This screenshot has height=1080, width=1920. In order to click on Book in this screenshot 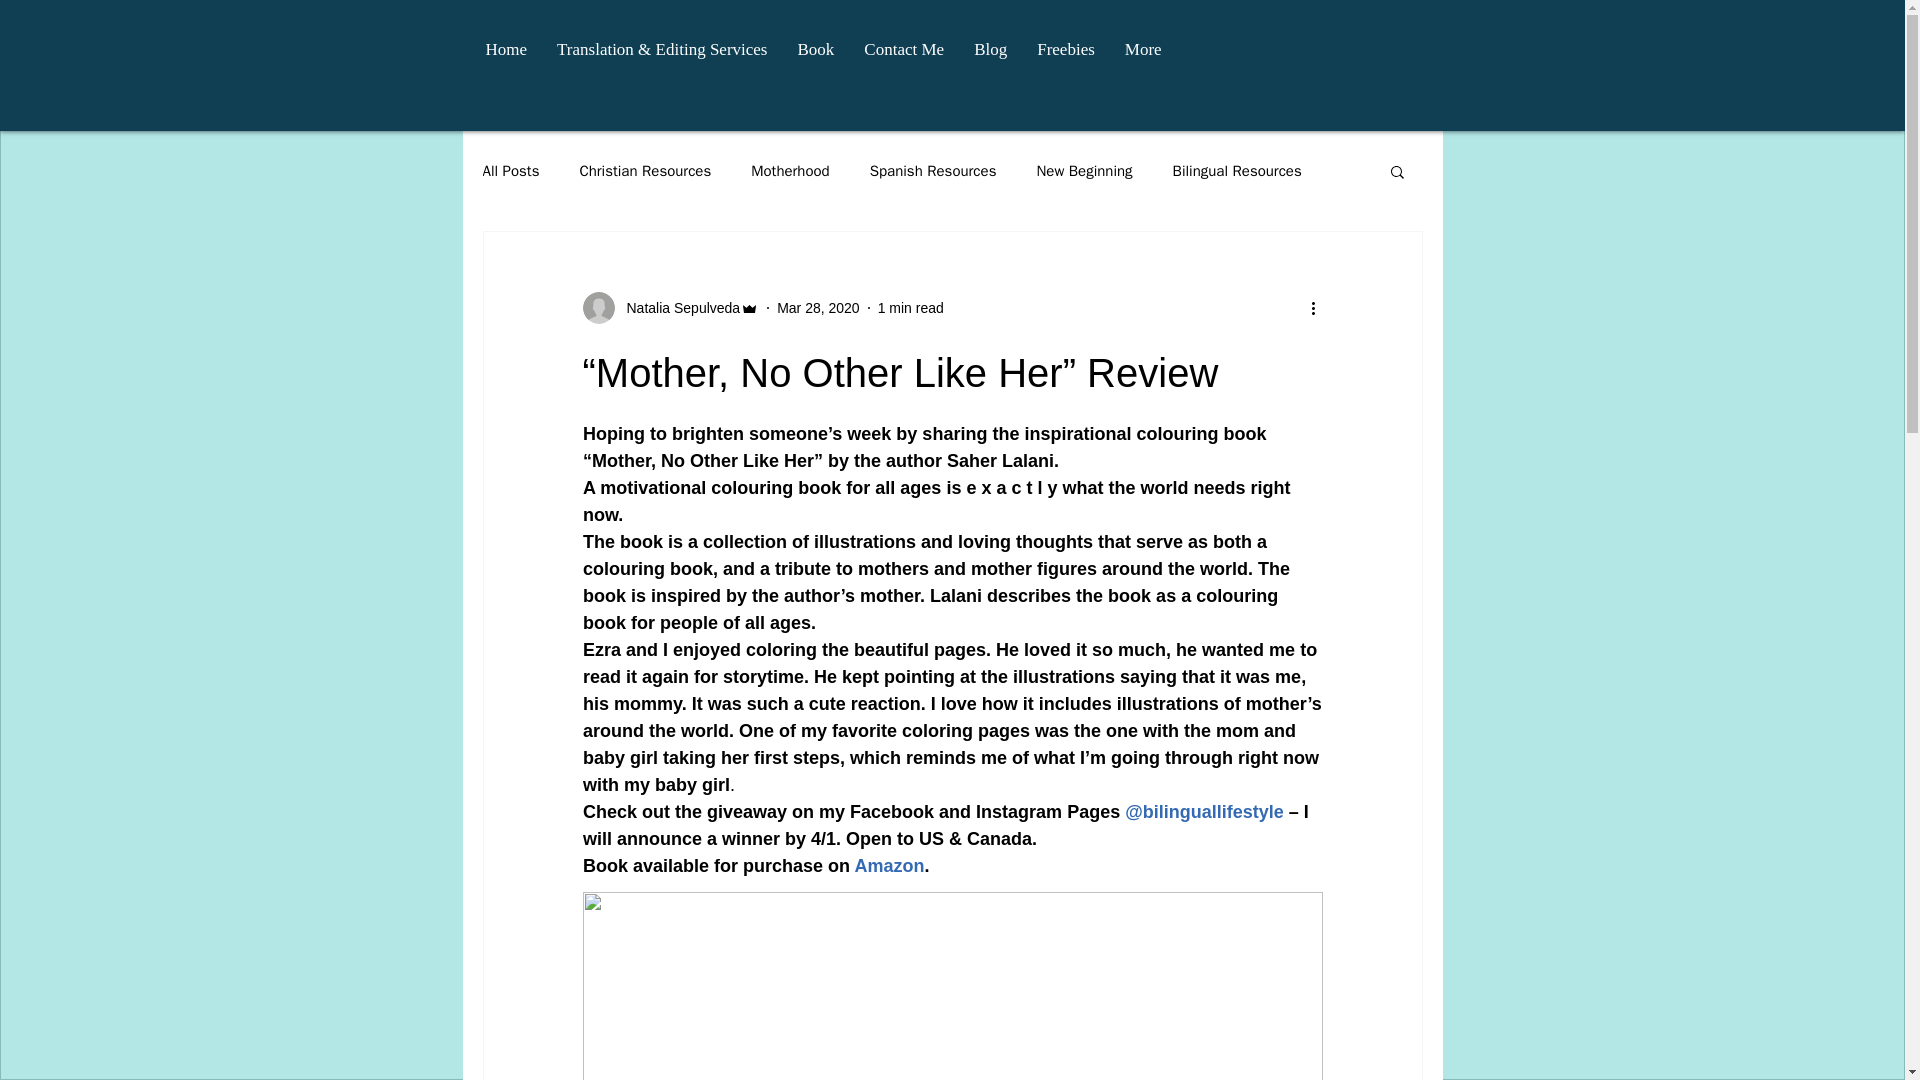, I will do `click(814, 55)`.